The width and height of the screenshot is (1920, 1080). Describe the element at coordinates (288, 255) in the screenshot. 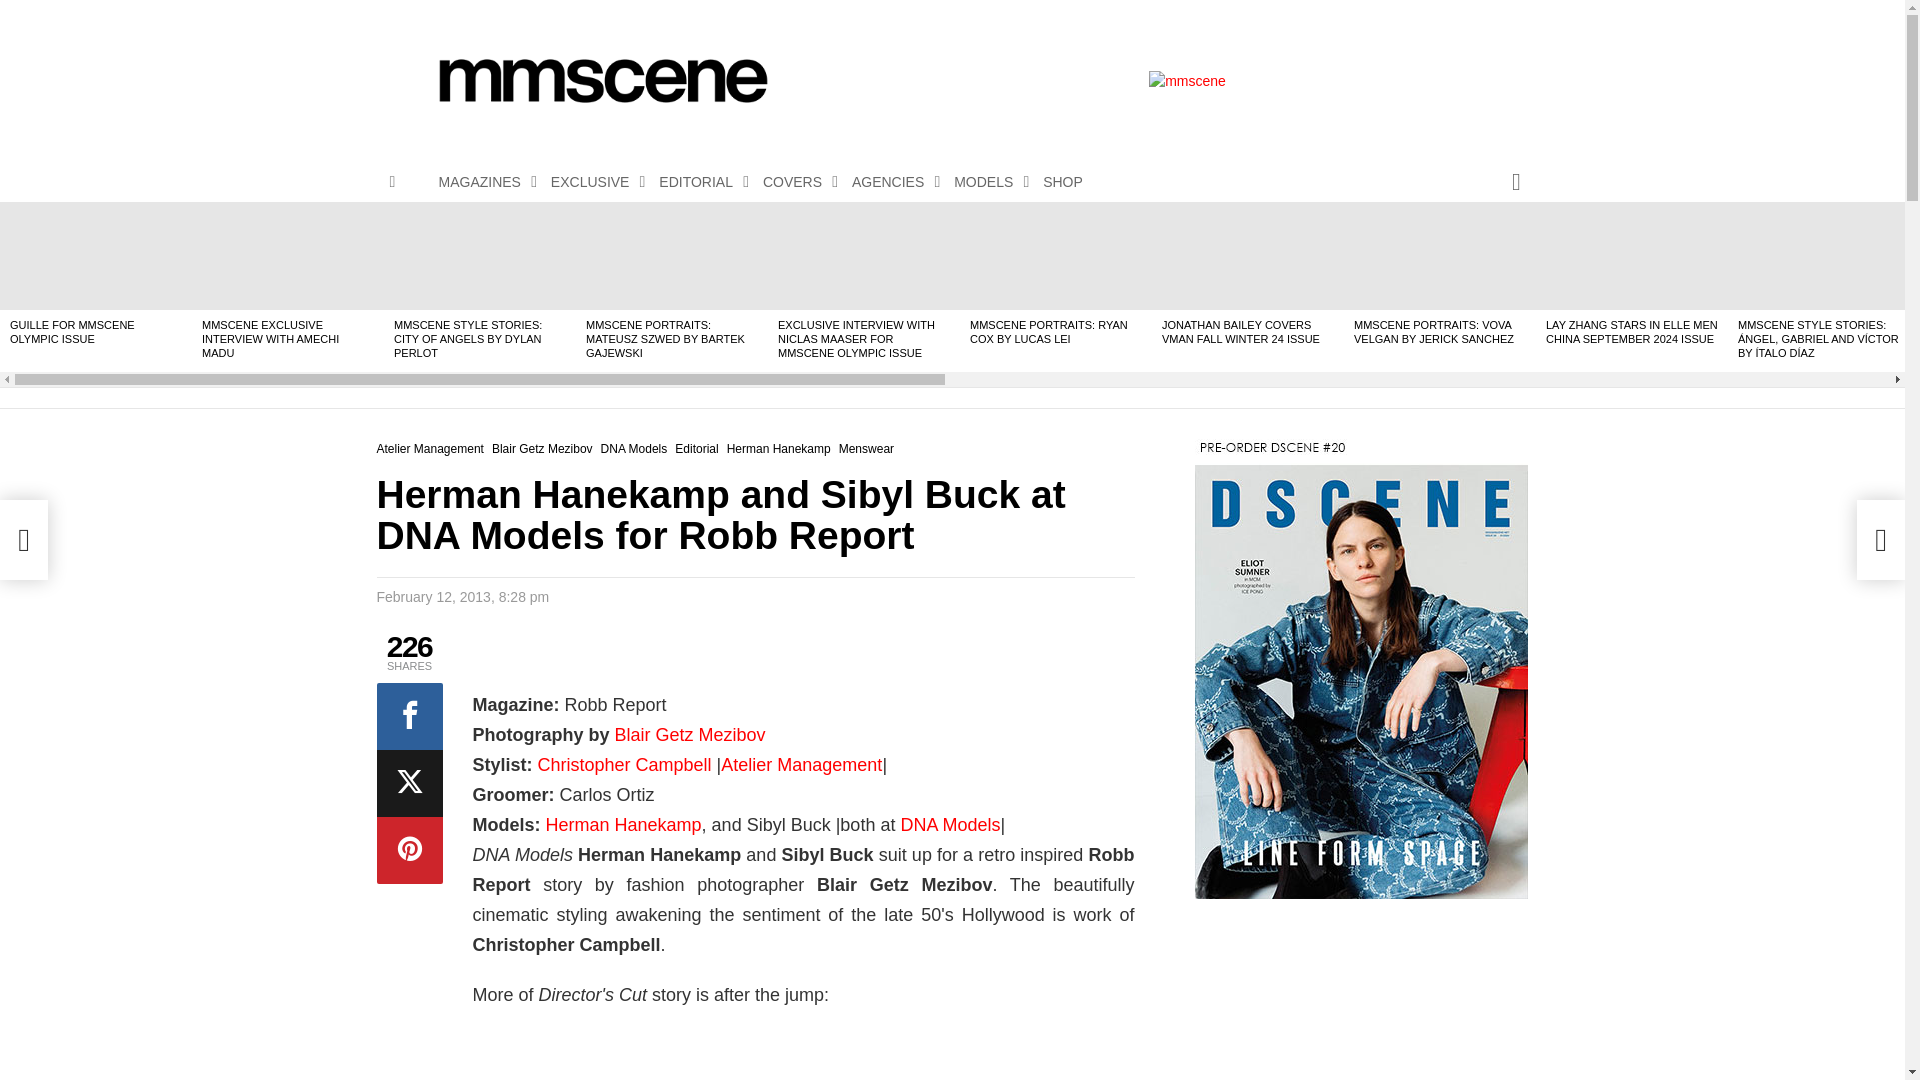

I see `MMSCENE Exclusive Interview with Amechi Madu` at that location.